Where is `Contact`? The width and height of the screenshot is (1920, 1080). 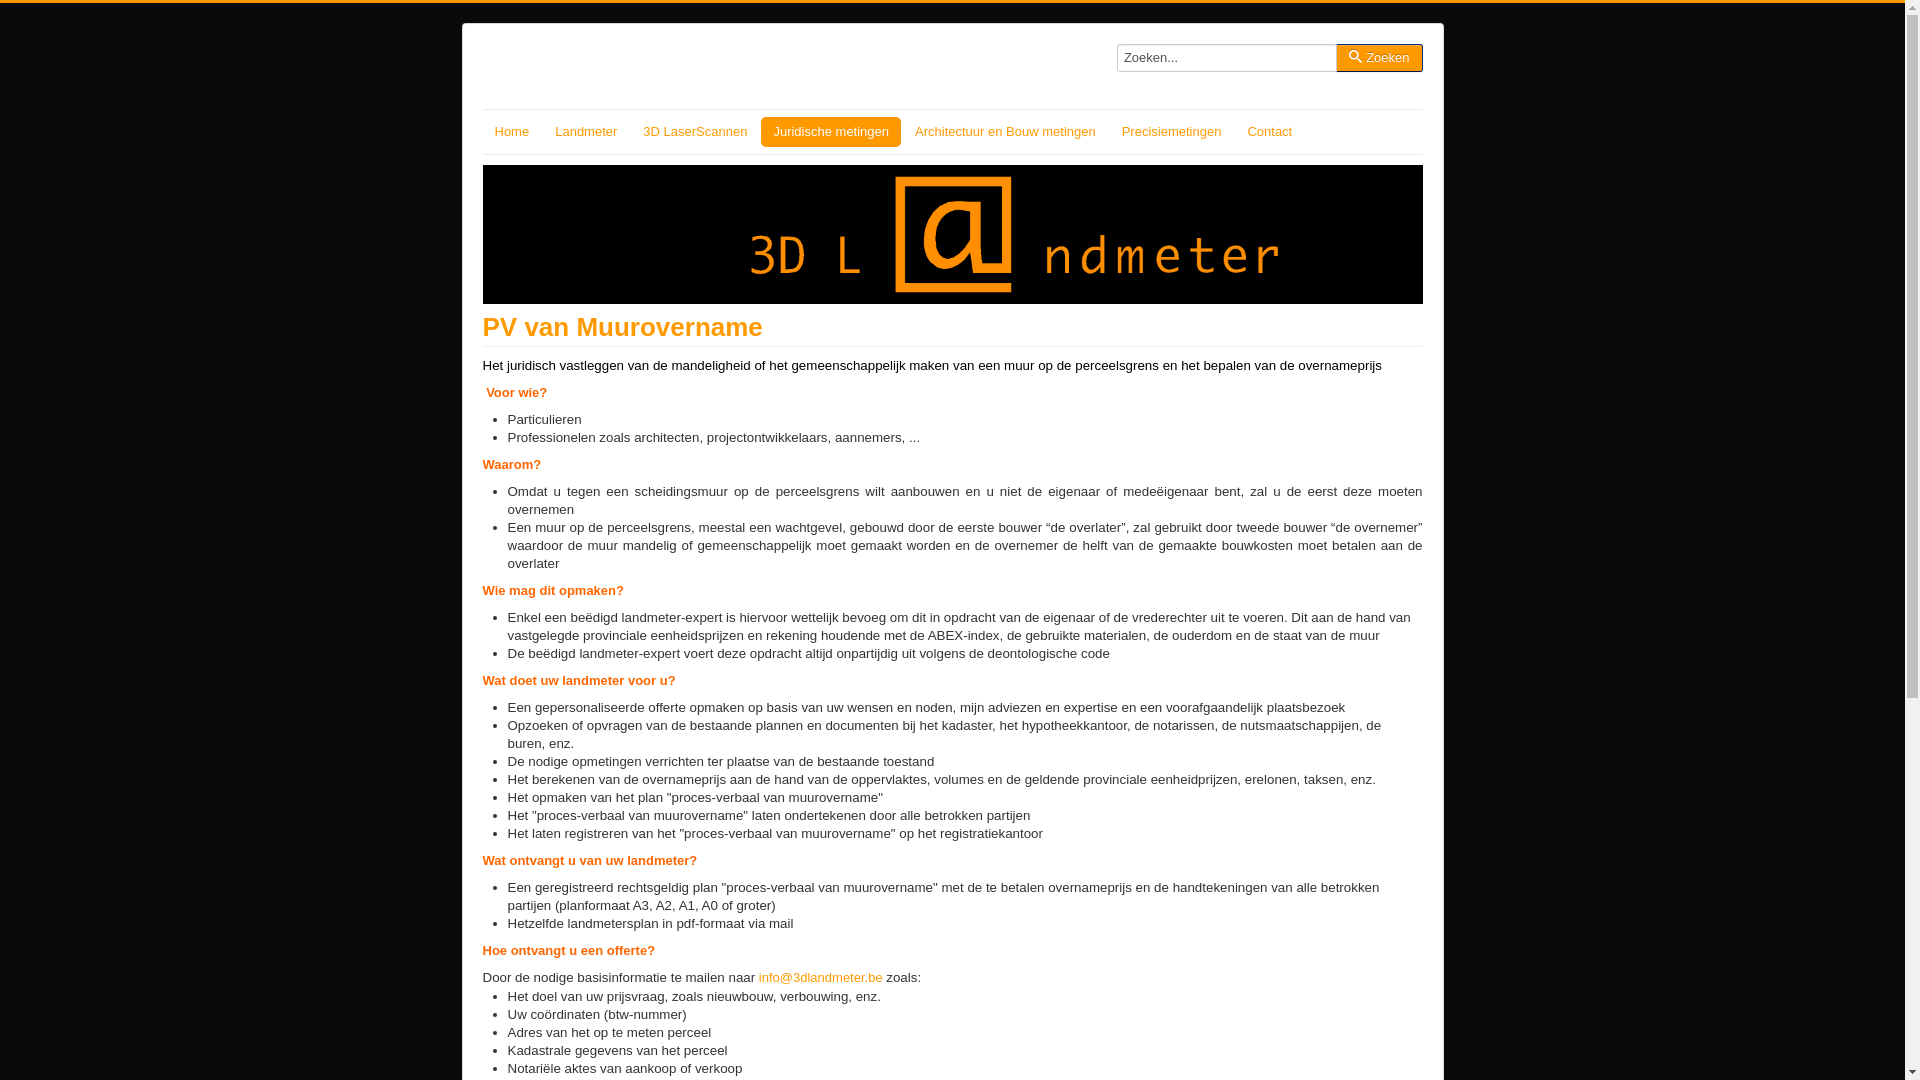
Contact is located at coordinates (1270, 132).